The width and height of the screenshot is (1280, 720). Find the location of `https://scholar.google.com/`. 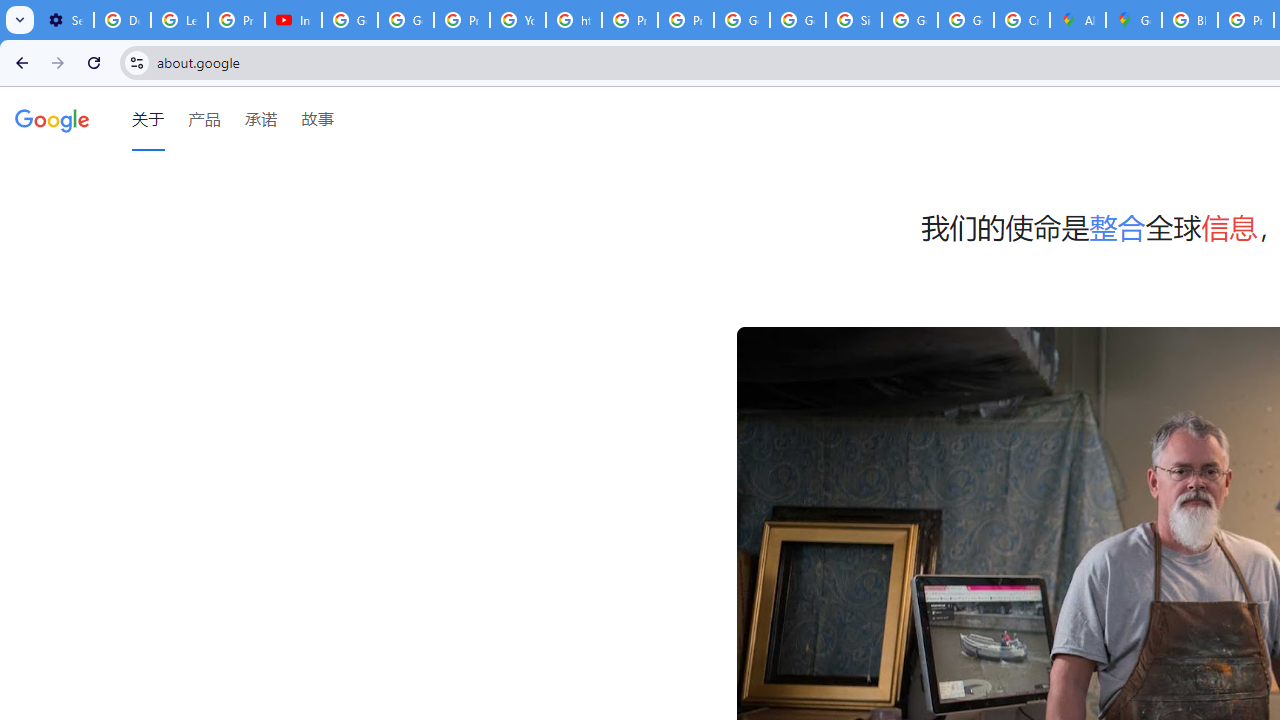

https://scholar.google.com/ is located at coordinates (574, 20).